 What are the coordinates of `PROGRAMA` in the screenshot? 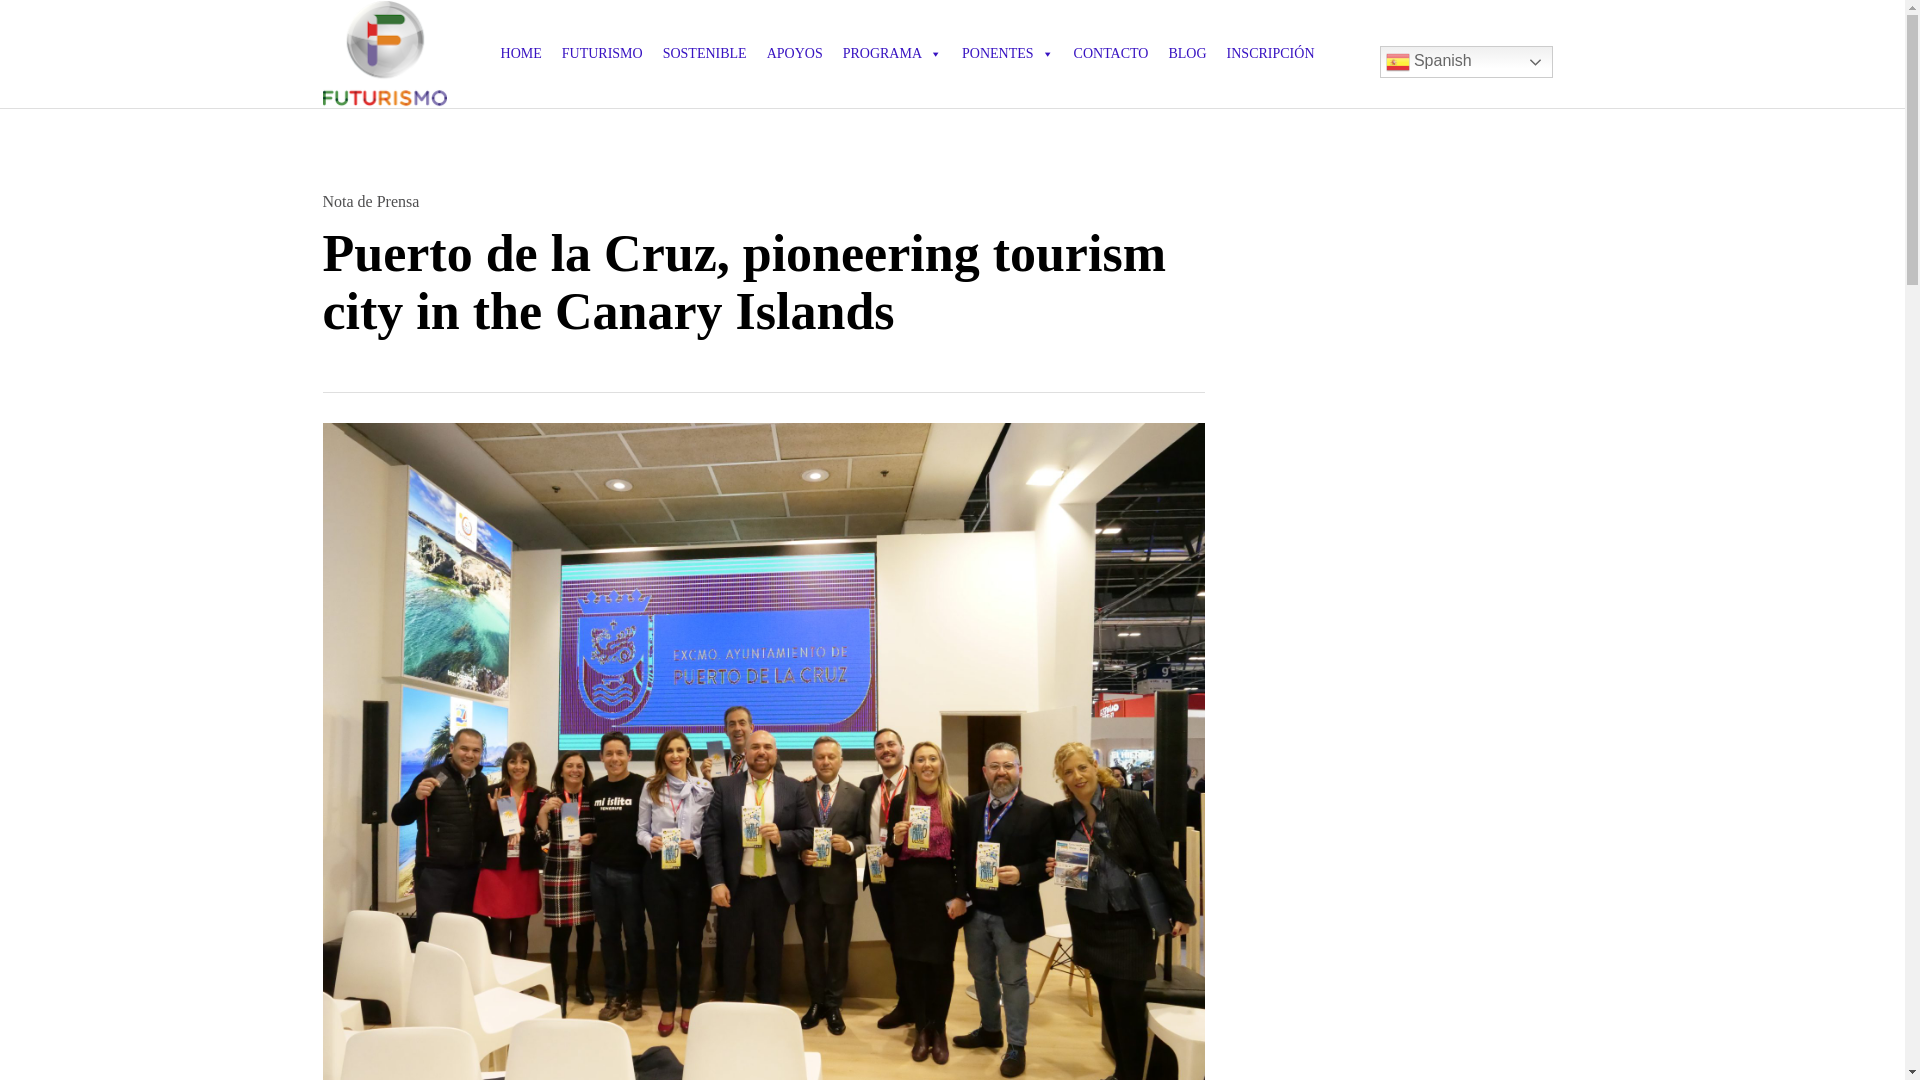 It's located at (892, 54).